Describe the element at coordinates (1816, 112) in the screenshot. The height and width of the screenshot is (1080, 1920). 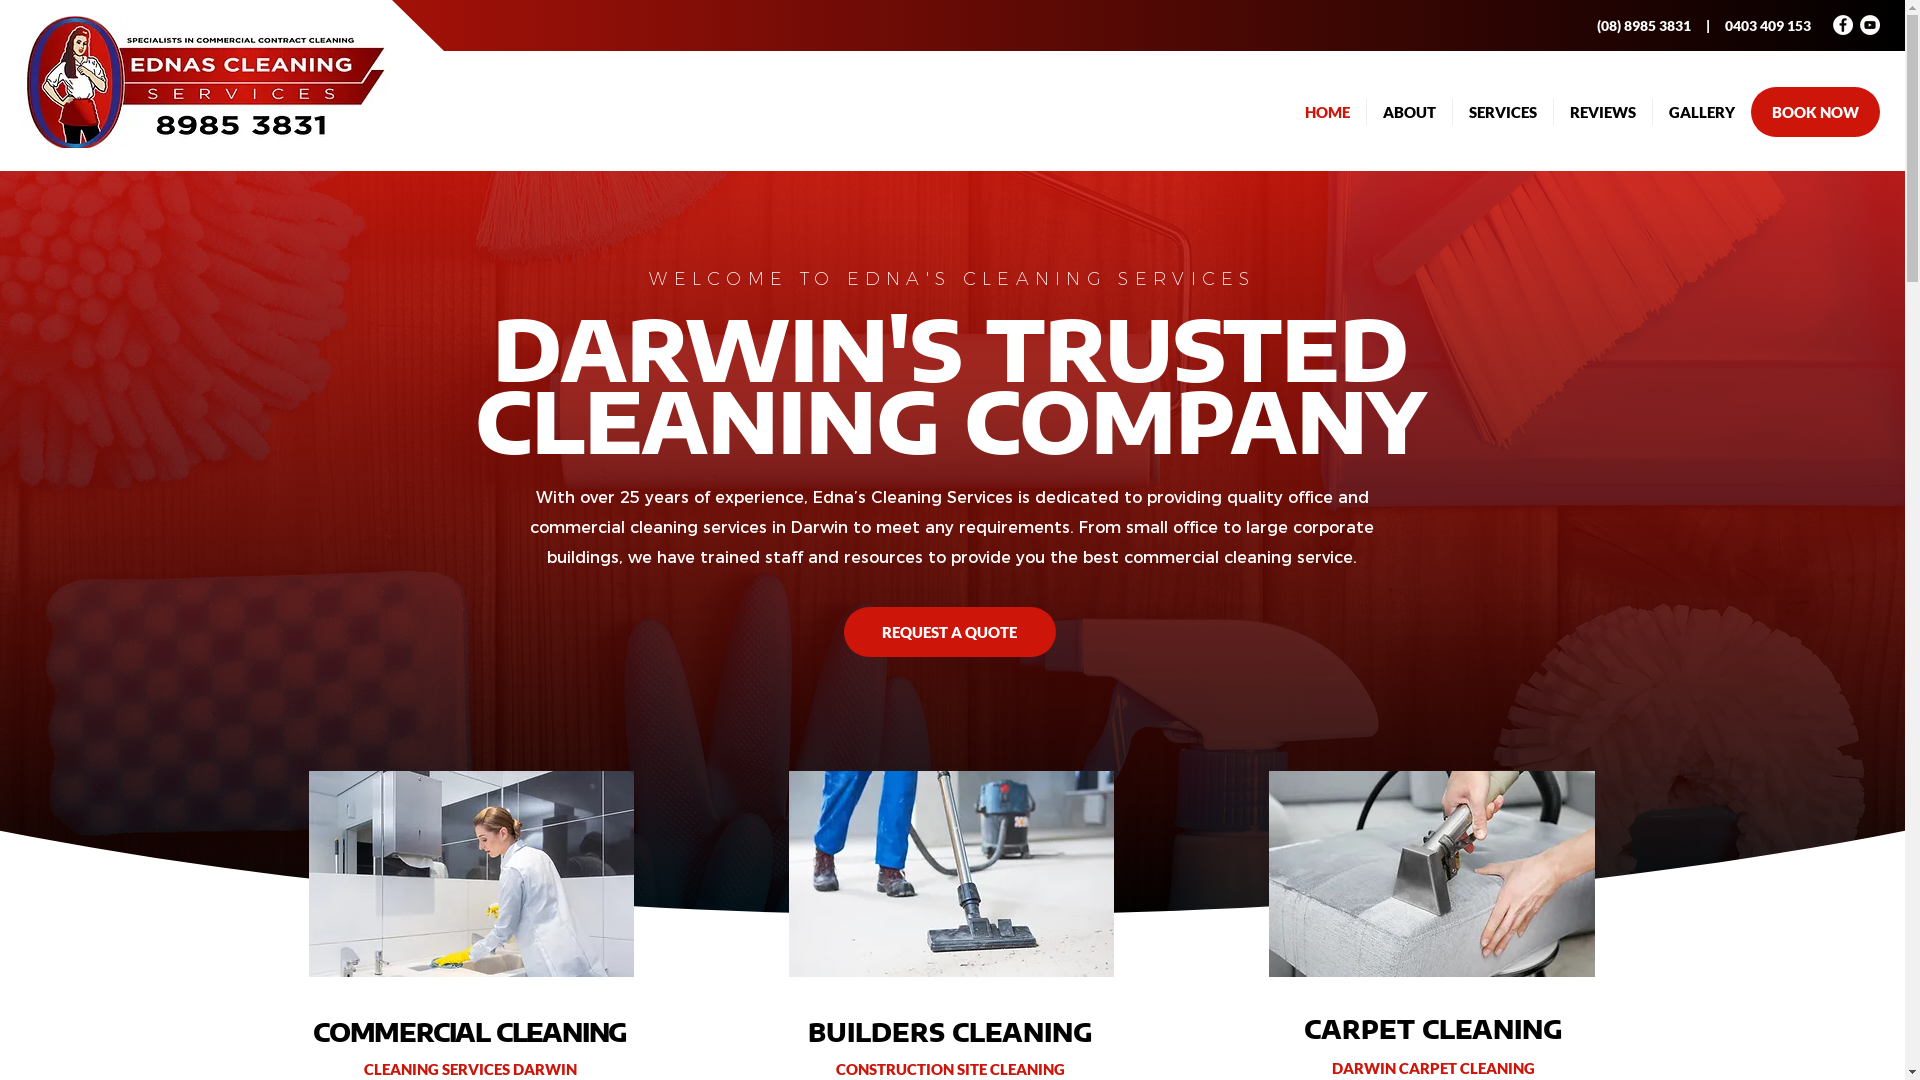
I see `BOOK NOW` at that location.